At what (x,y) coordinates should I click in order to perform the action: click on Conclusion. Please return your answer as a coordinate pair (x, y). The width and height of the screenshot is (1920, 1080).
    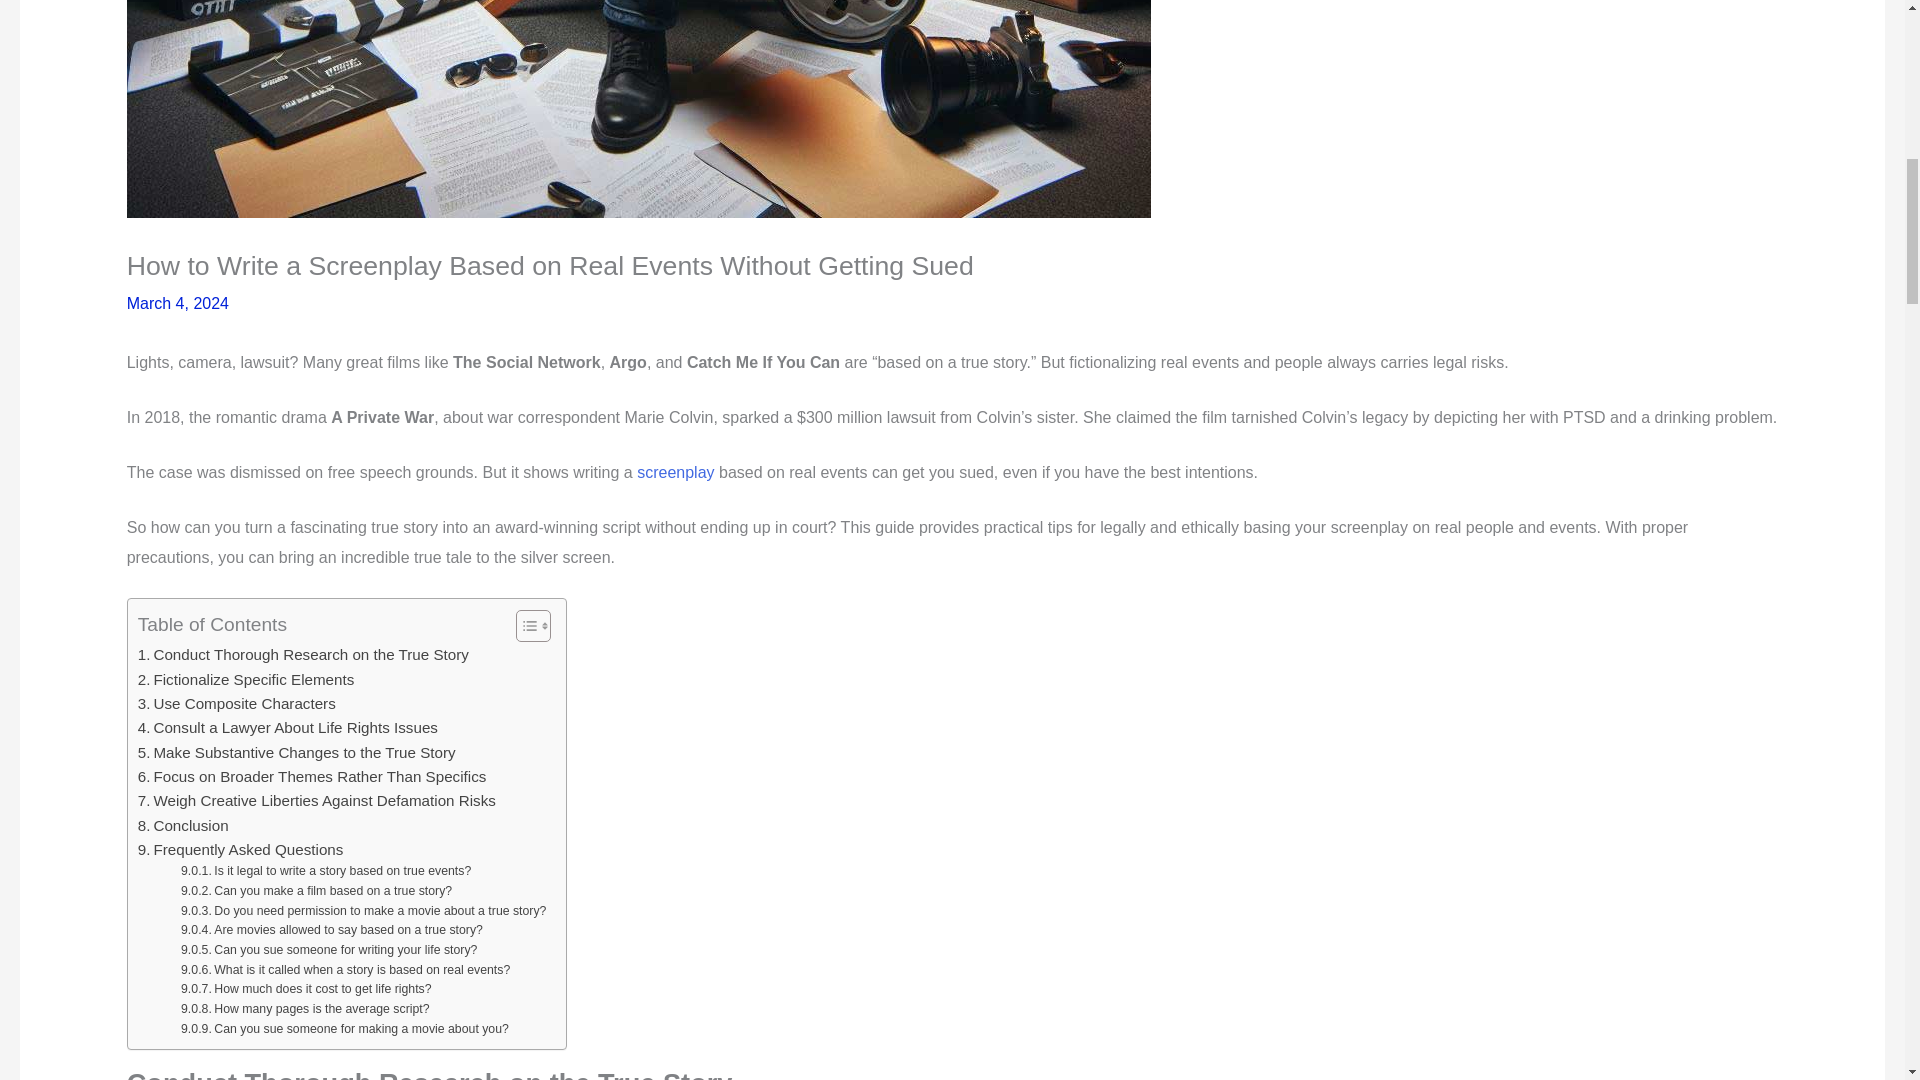
    Looking at the image, I should click on (183, 826).